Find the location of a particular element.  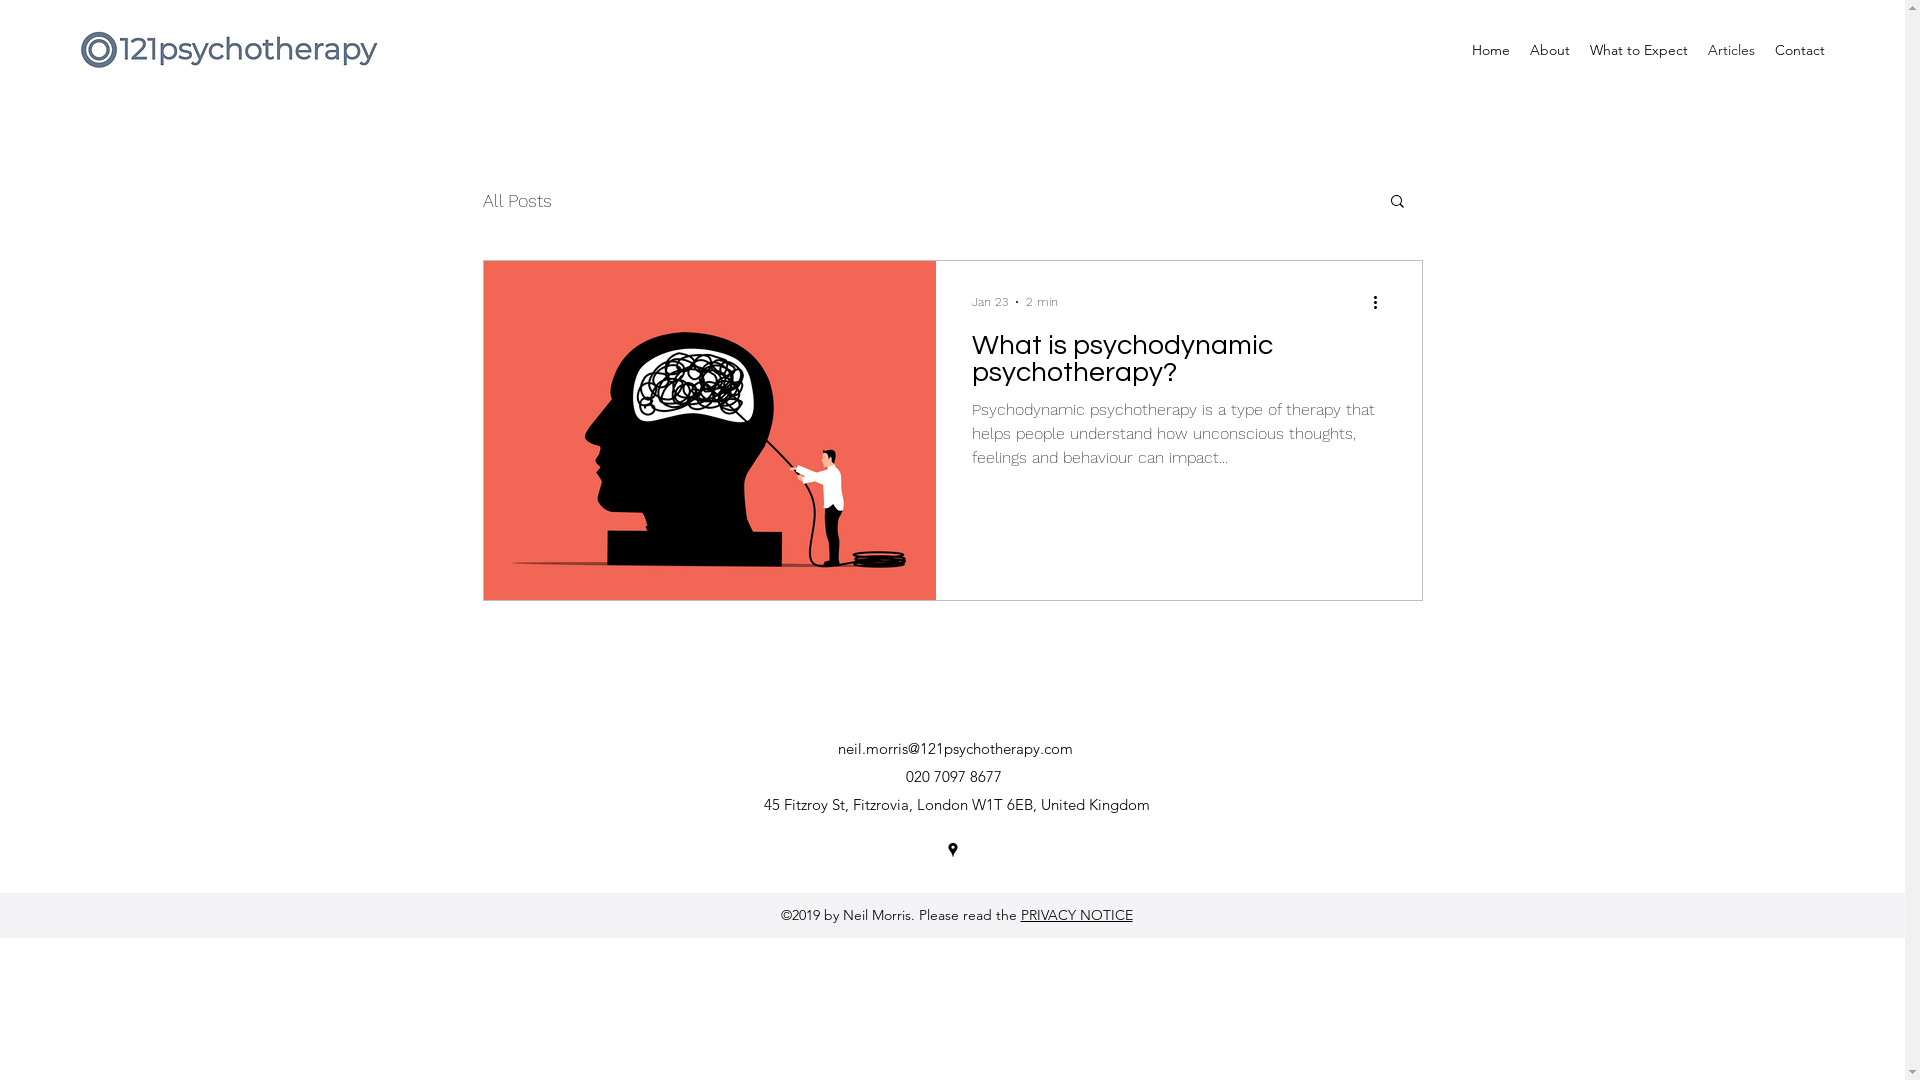

PRIVACY NOTICE is located at coordinates (1076, 915).